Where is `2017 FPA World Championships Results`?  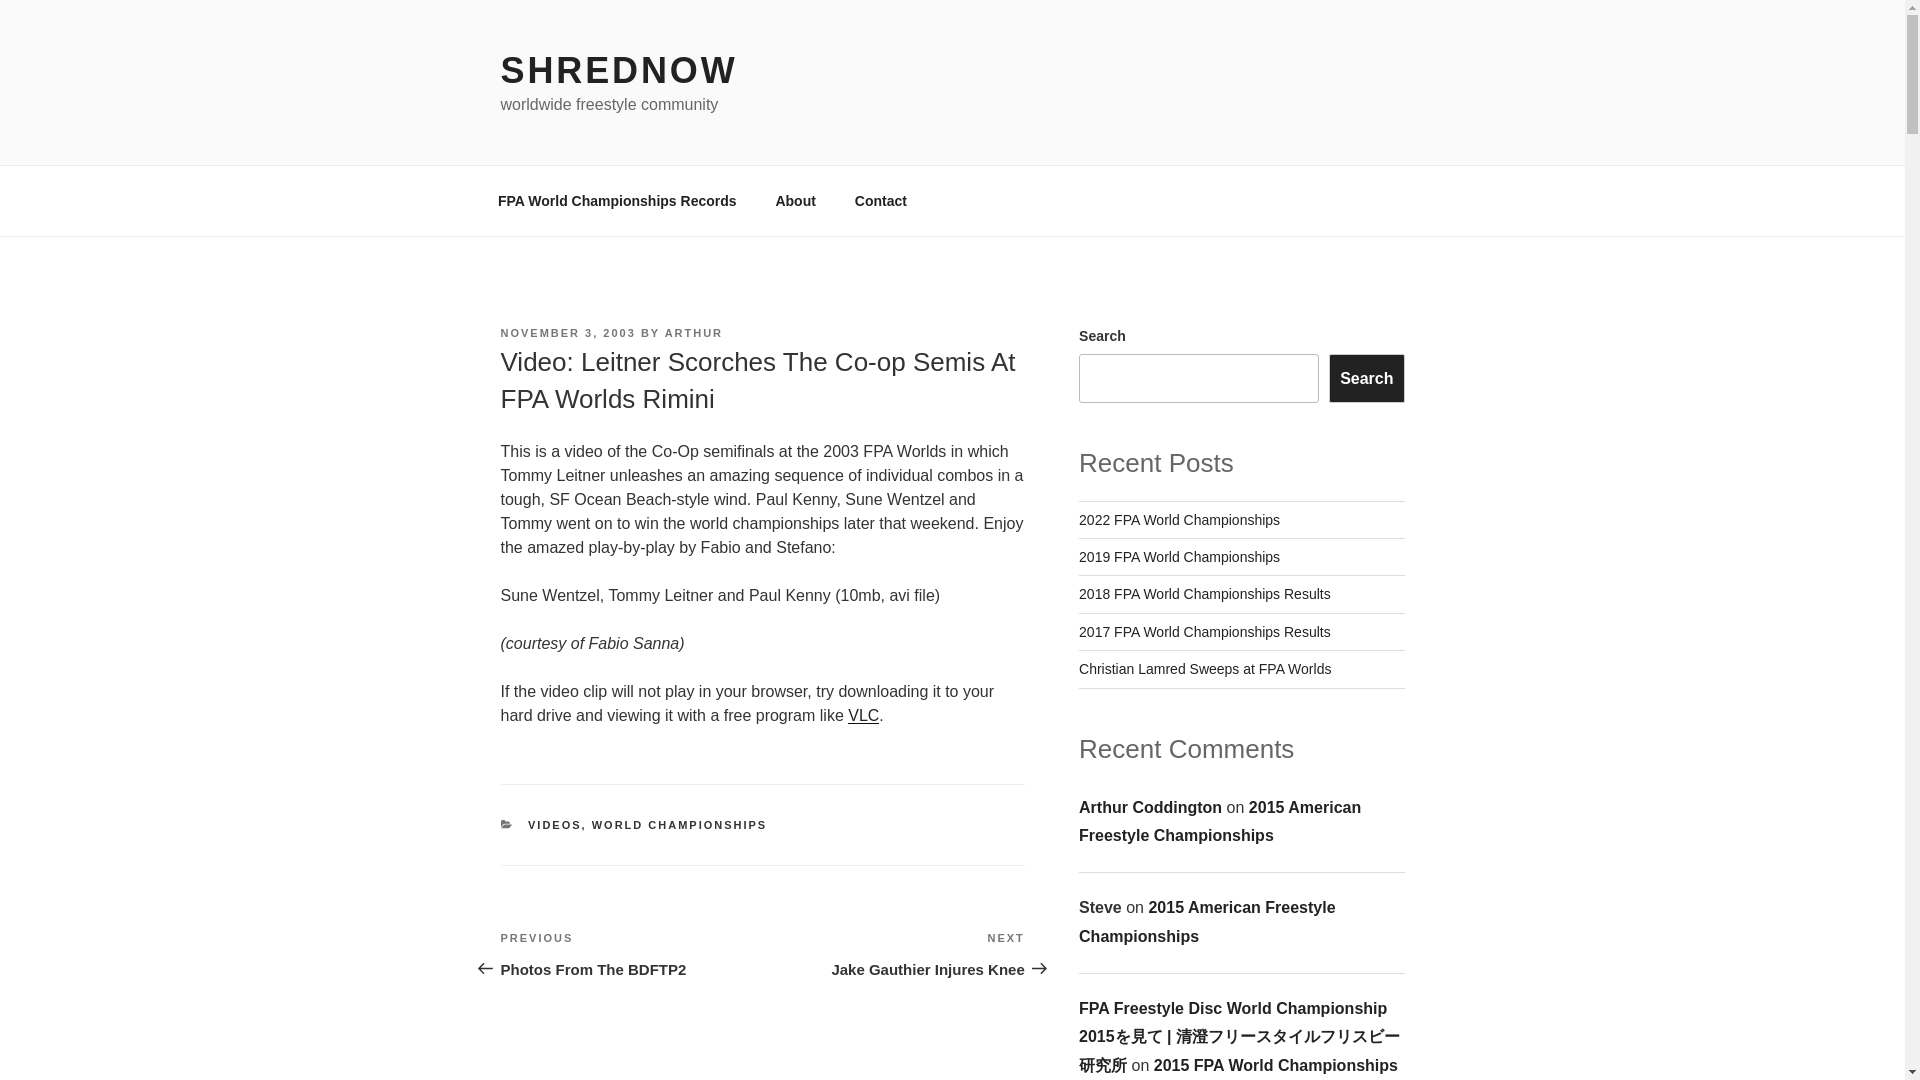
2017 FPA World Championships Results is located at coordinates (617, 200).